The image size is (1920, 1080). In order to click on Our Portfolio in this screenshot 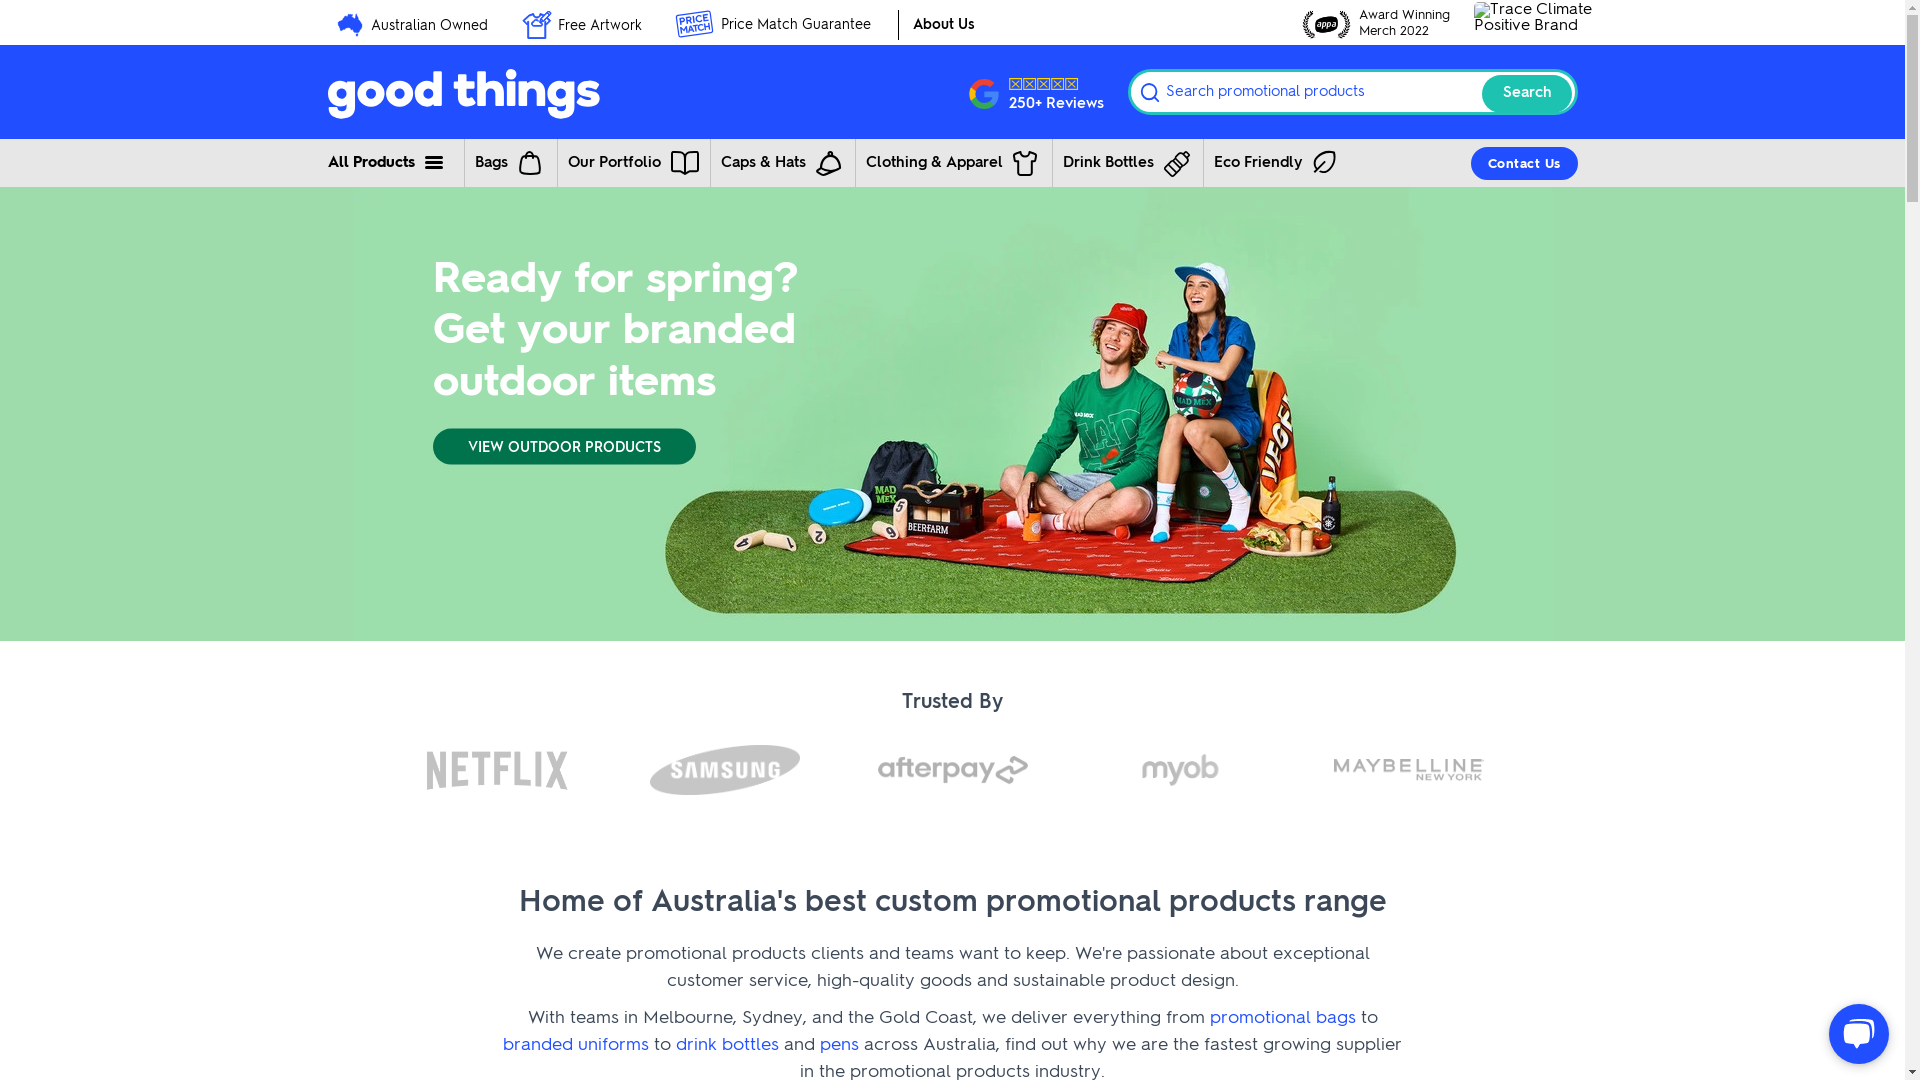, I will do `click(632, 162)`.